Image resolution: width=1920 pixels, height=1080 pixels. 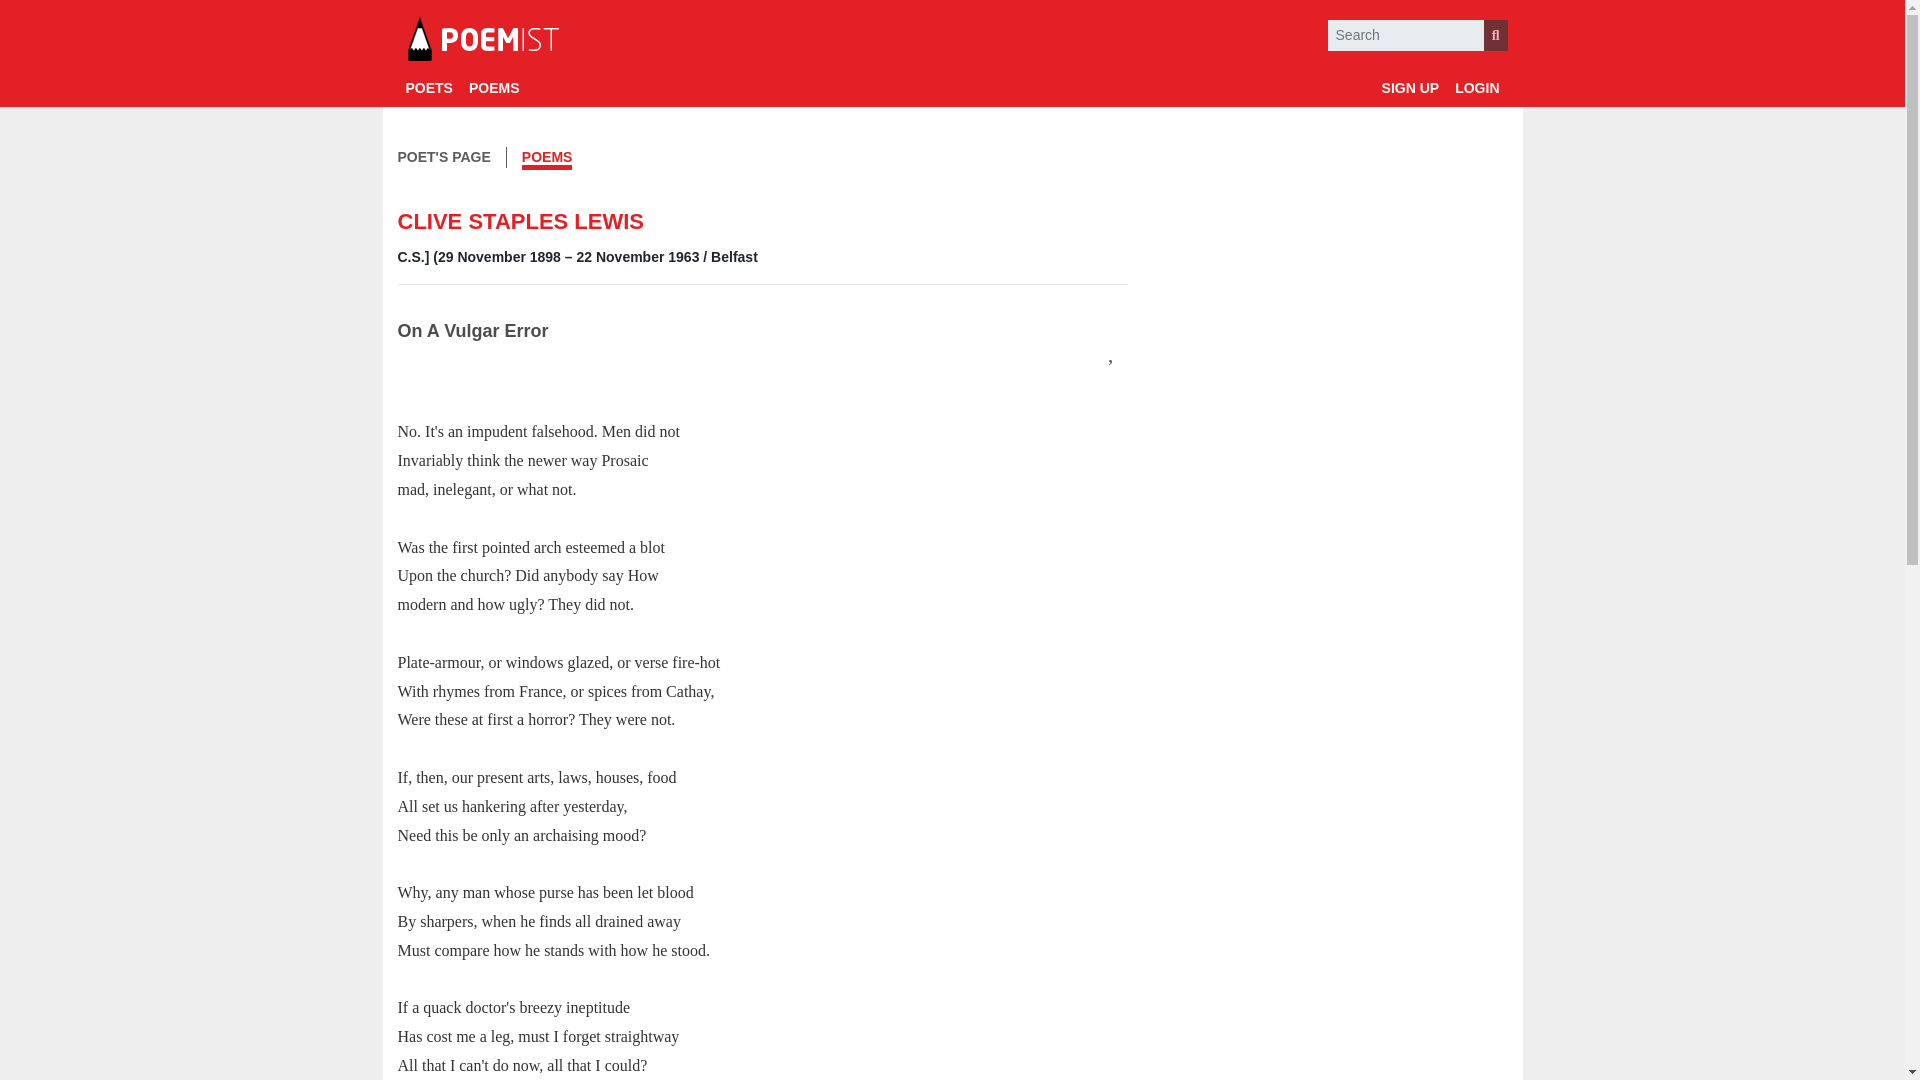 I want to click on Clive Staples Lewis, so click(x=444, y=157).